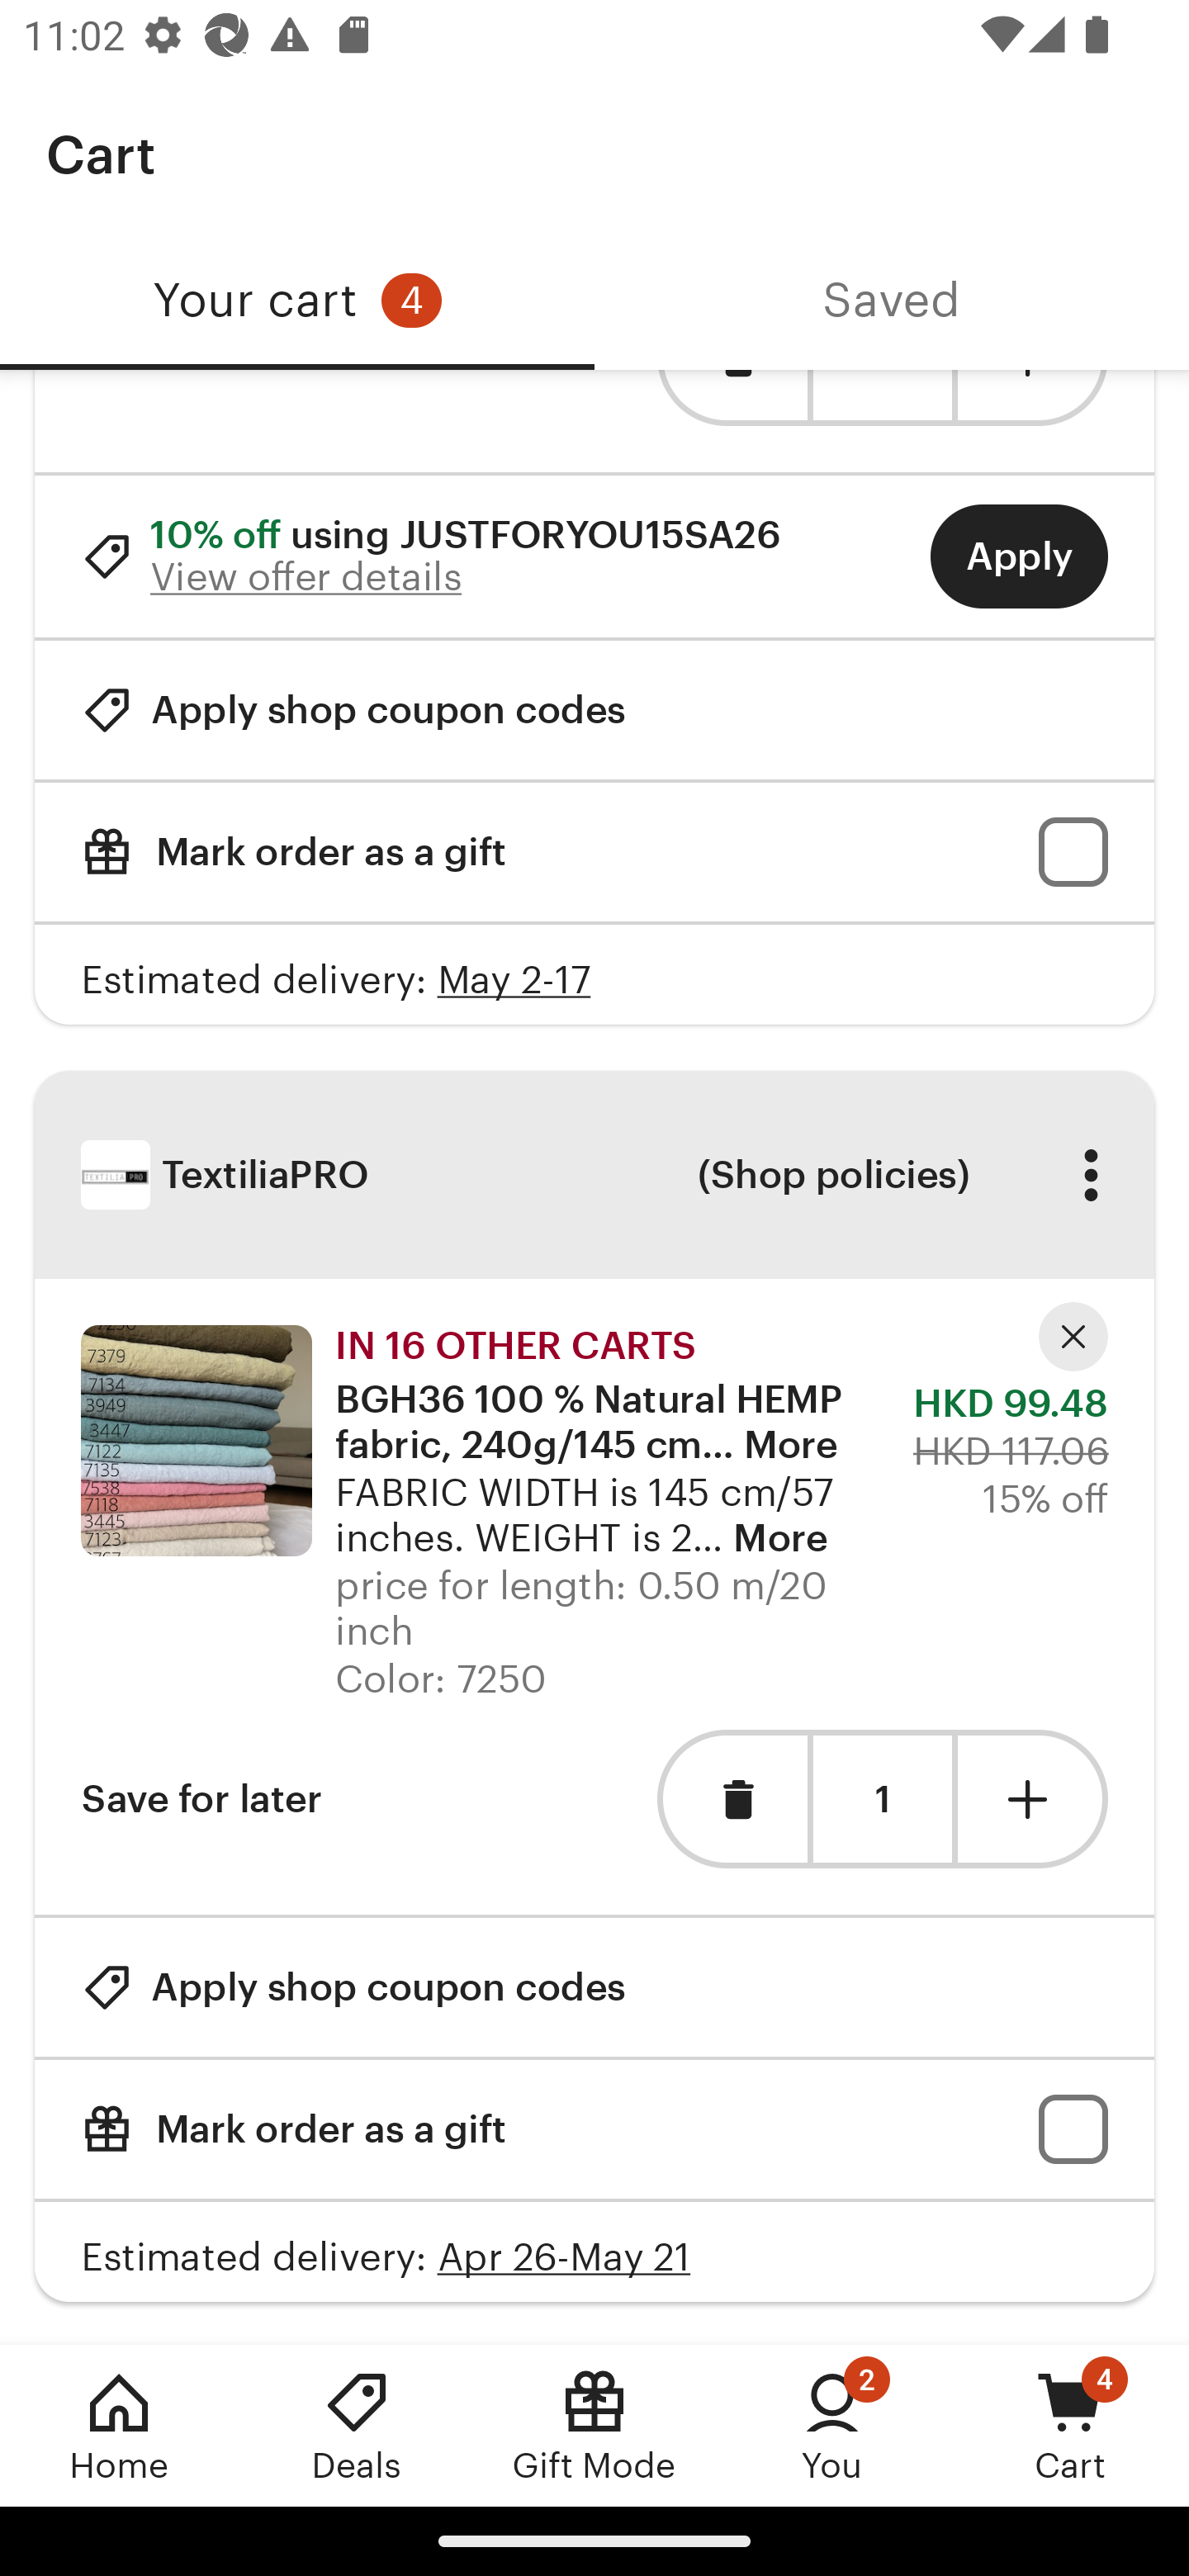 This screenshot has height=2576, width=1189. Describe the element at coordinates (594, 1174) in the screenshot. I see `TextiliaPRO (Shop policies) More options` at that location.